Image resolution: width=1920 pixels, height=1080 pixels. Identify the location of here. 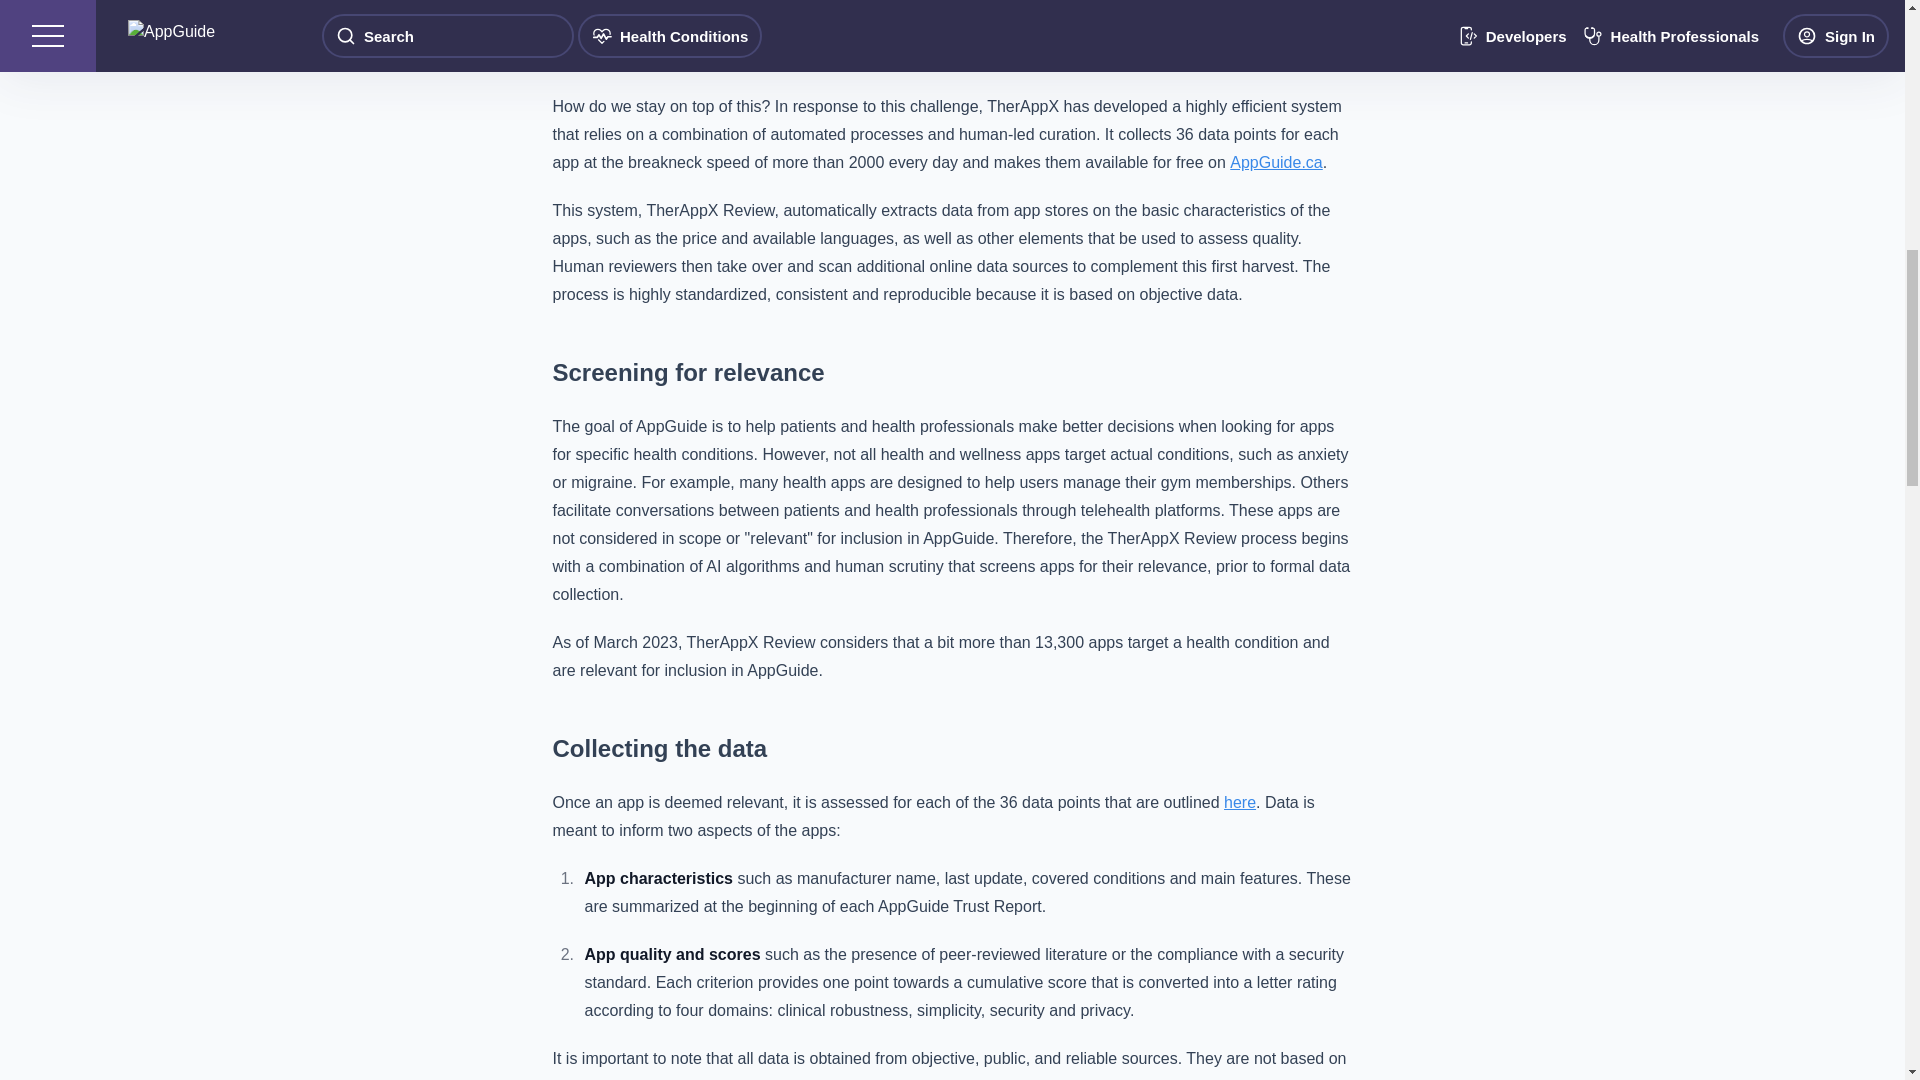
(1240, 802).